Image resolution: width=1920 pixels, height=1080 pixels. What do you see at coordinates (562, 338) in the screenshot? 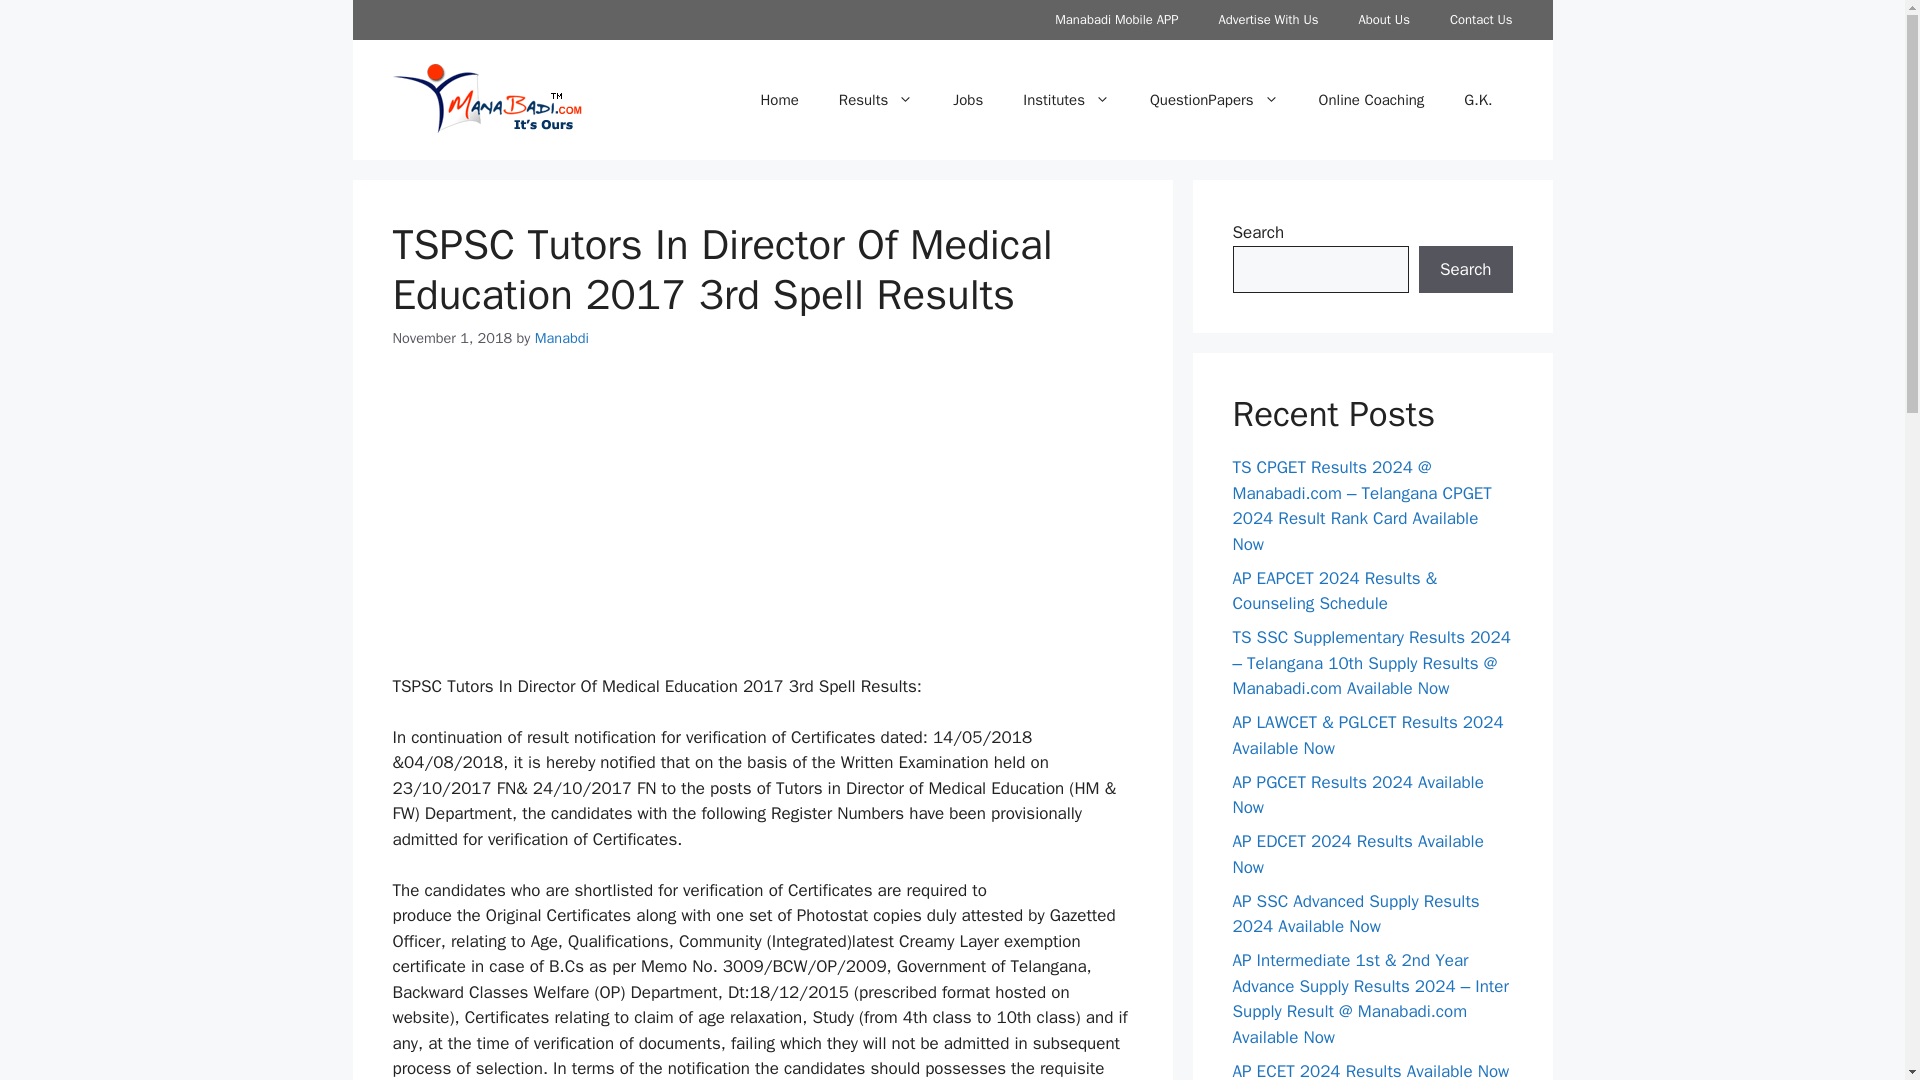
I see `Manabdi` at bounding box center [562, 338].